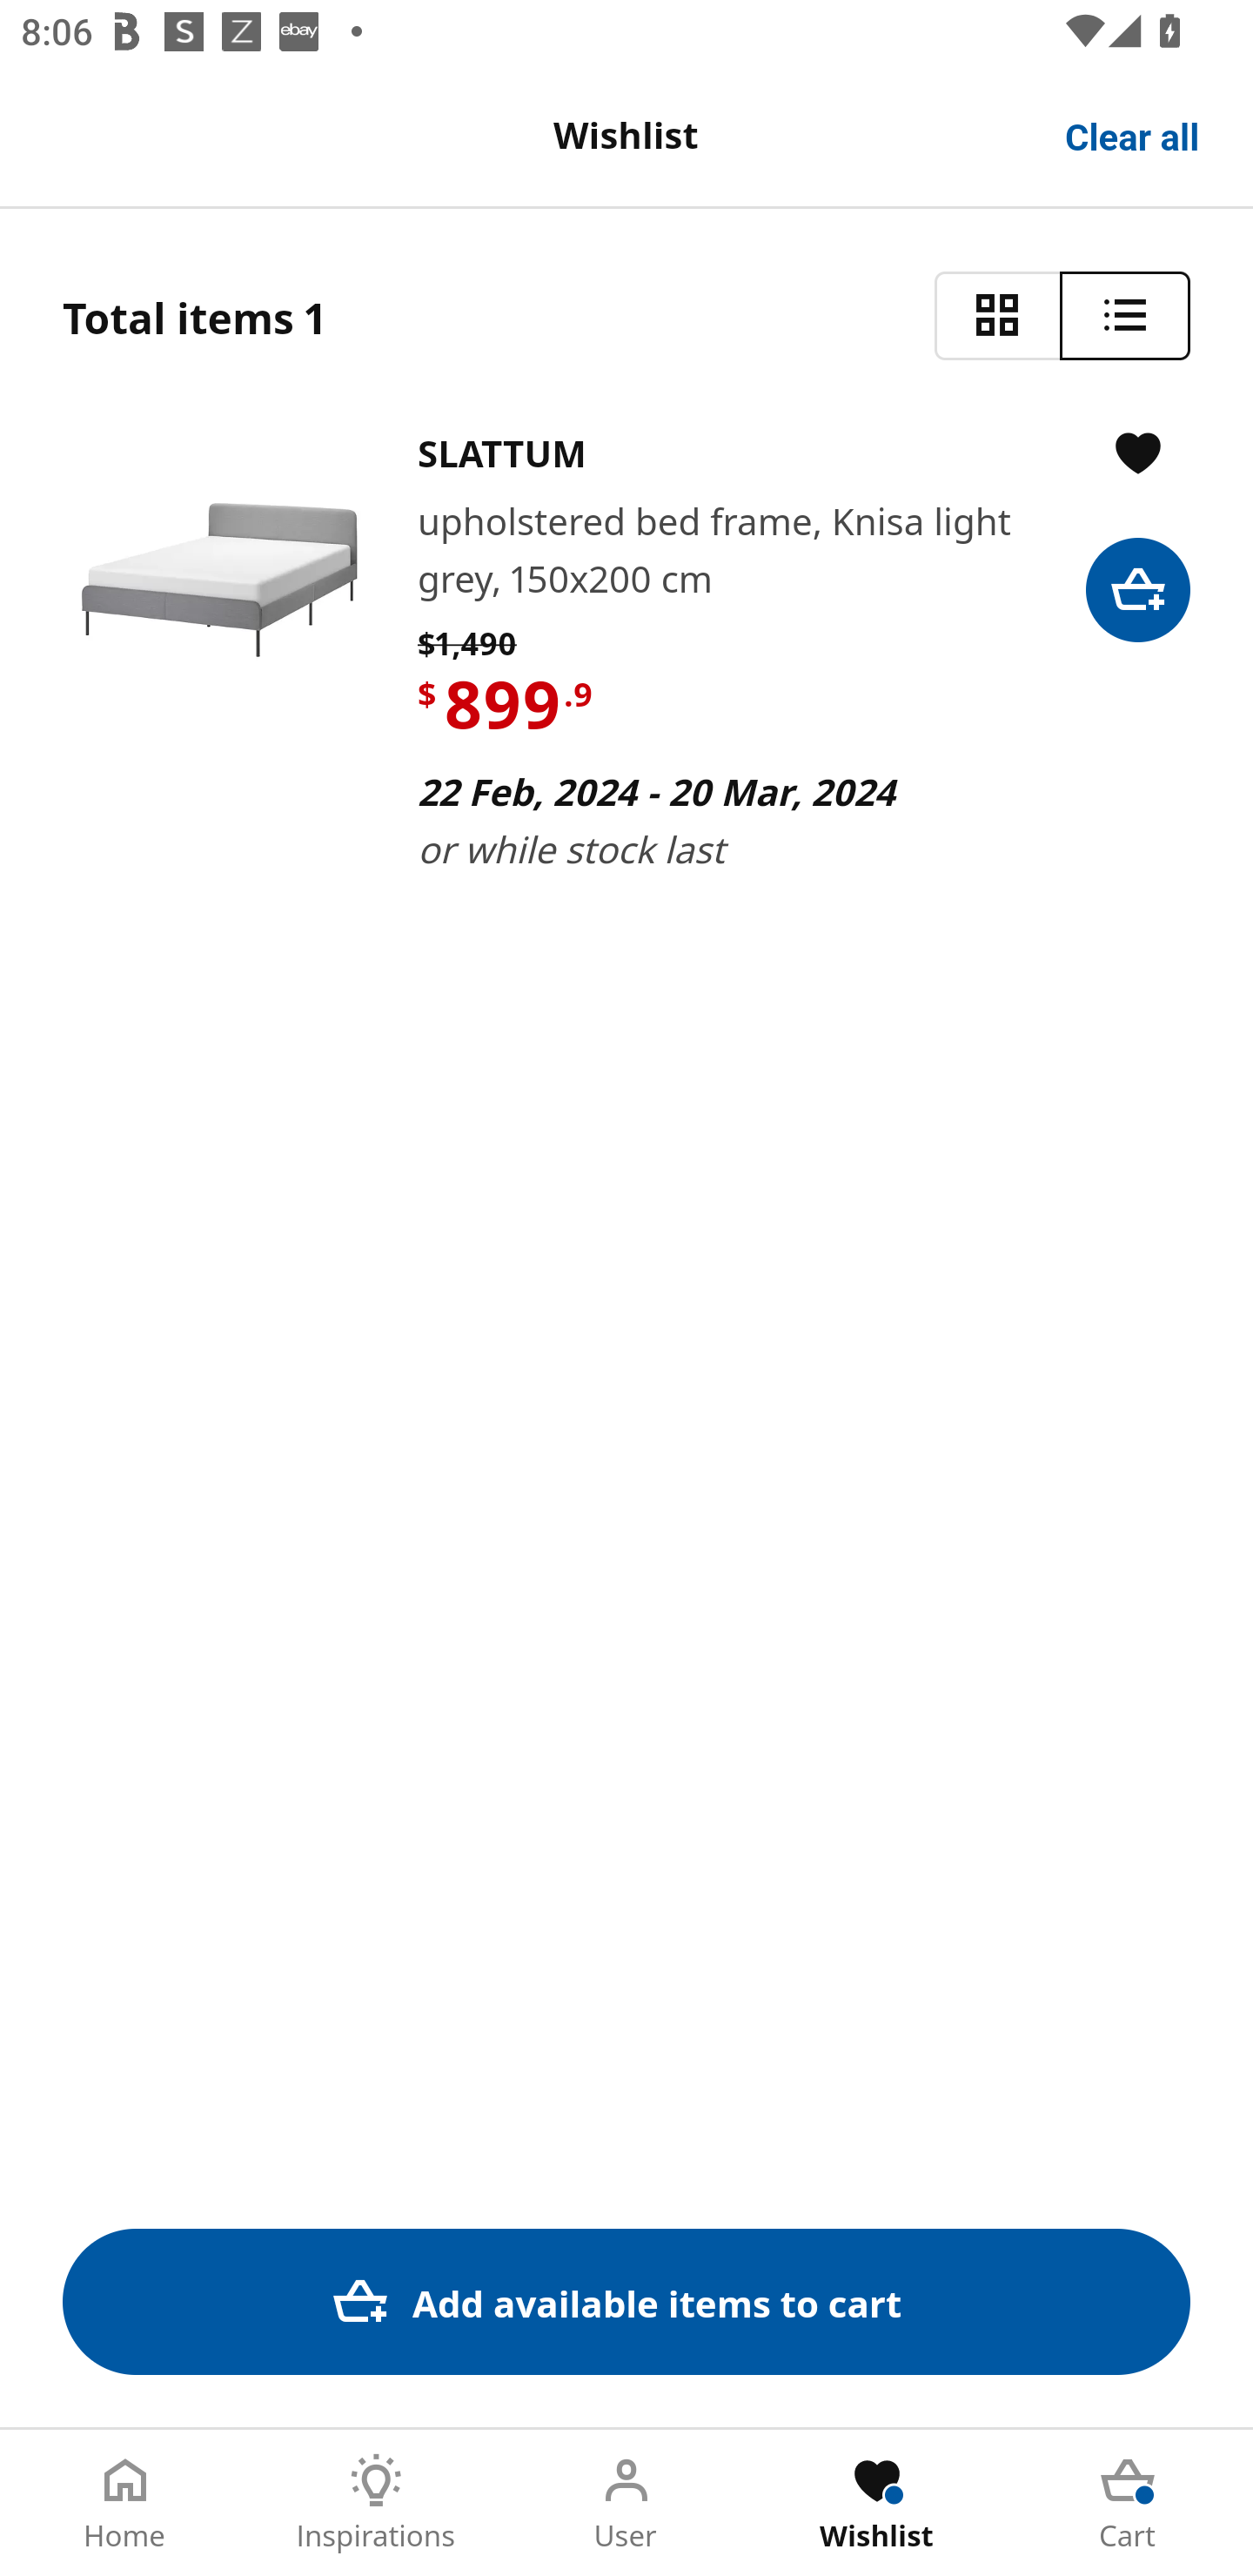 This screenshot has height=2576, width=1253. I want to click on Clear all, so click(1133, 134).